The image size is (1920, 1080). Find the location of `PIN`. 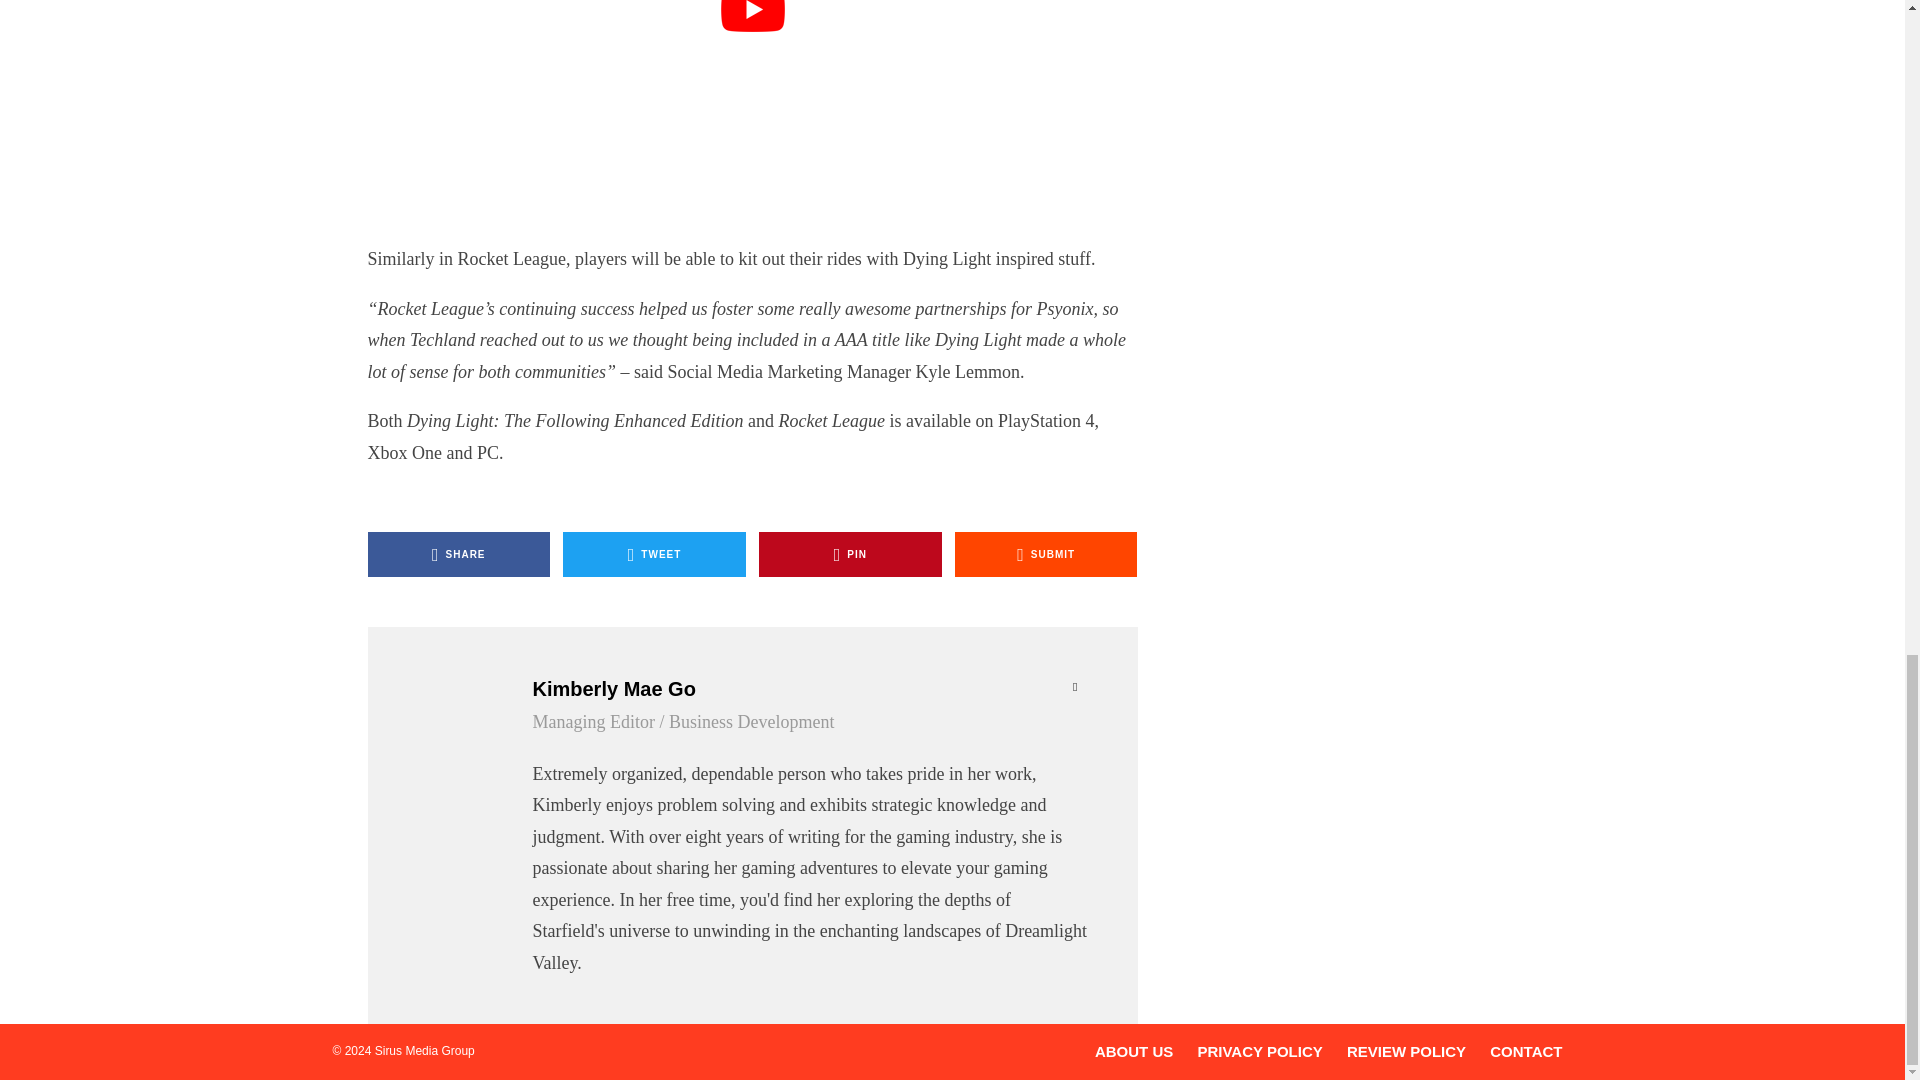

PIN is located at coordinates (850, 554).